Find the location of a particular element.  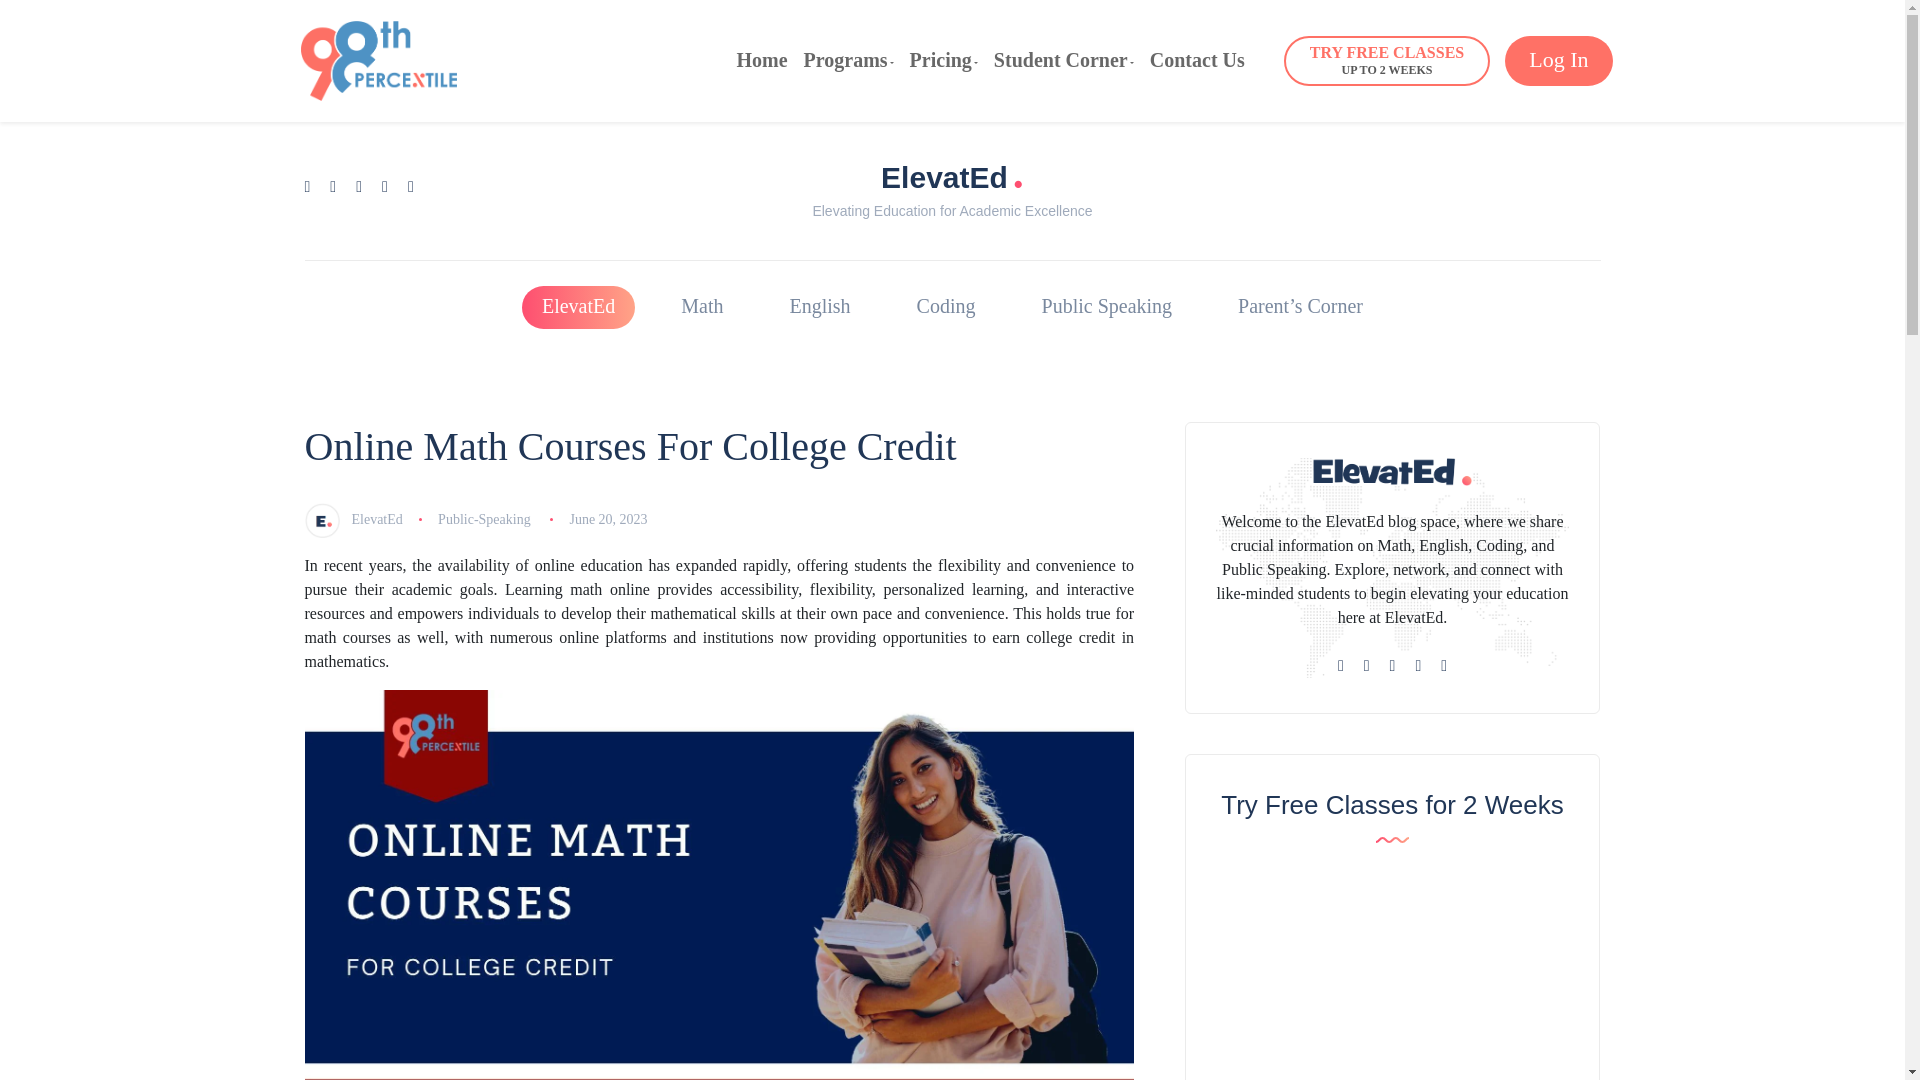

ElevatEd is located at coordinates (702, 308).